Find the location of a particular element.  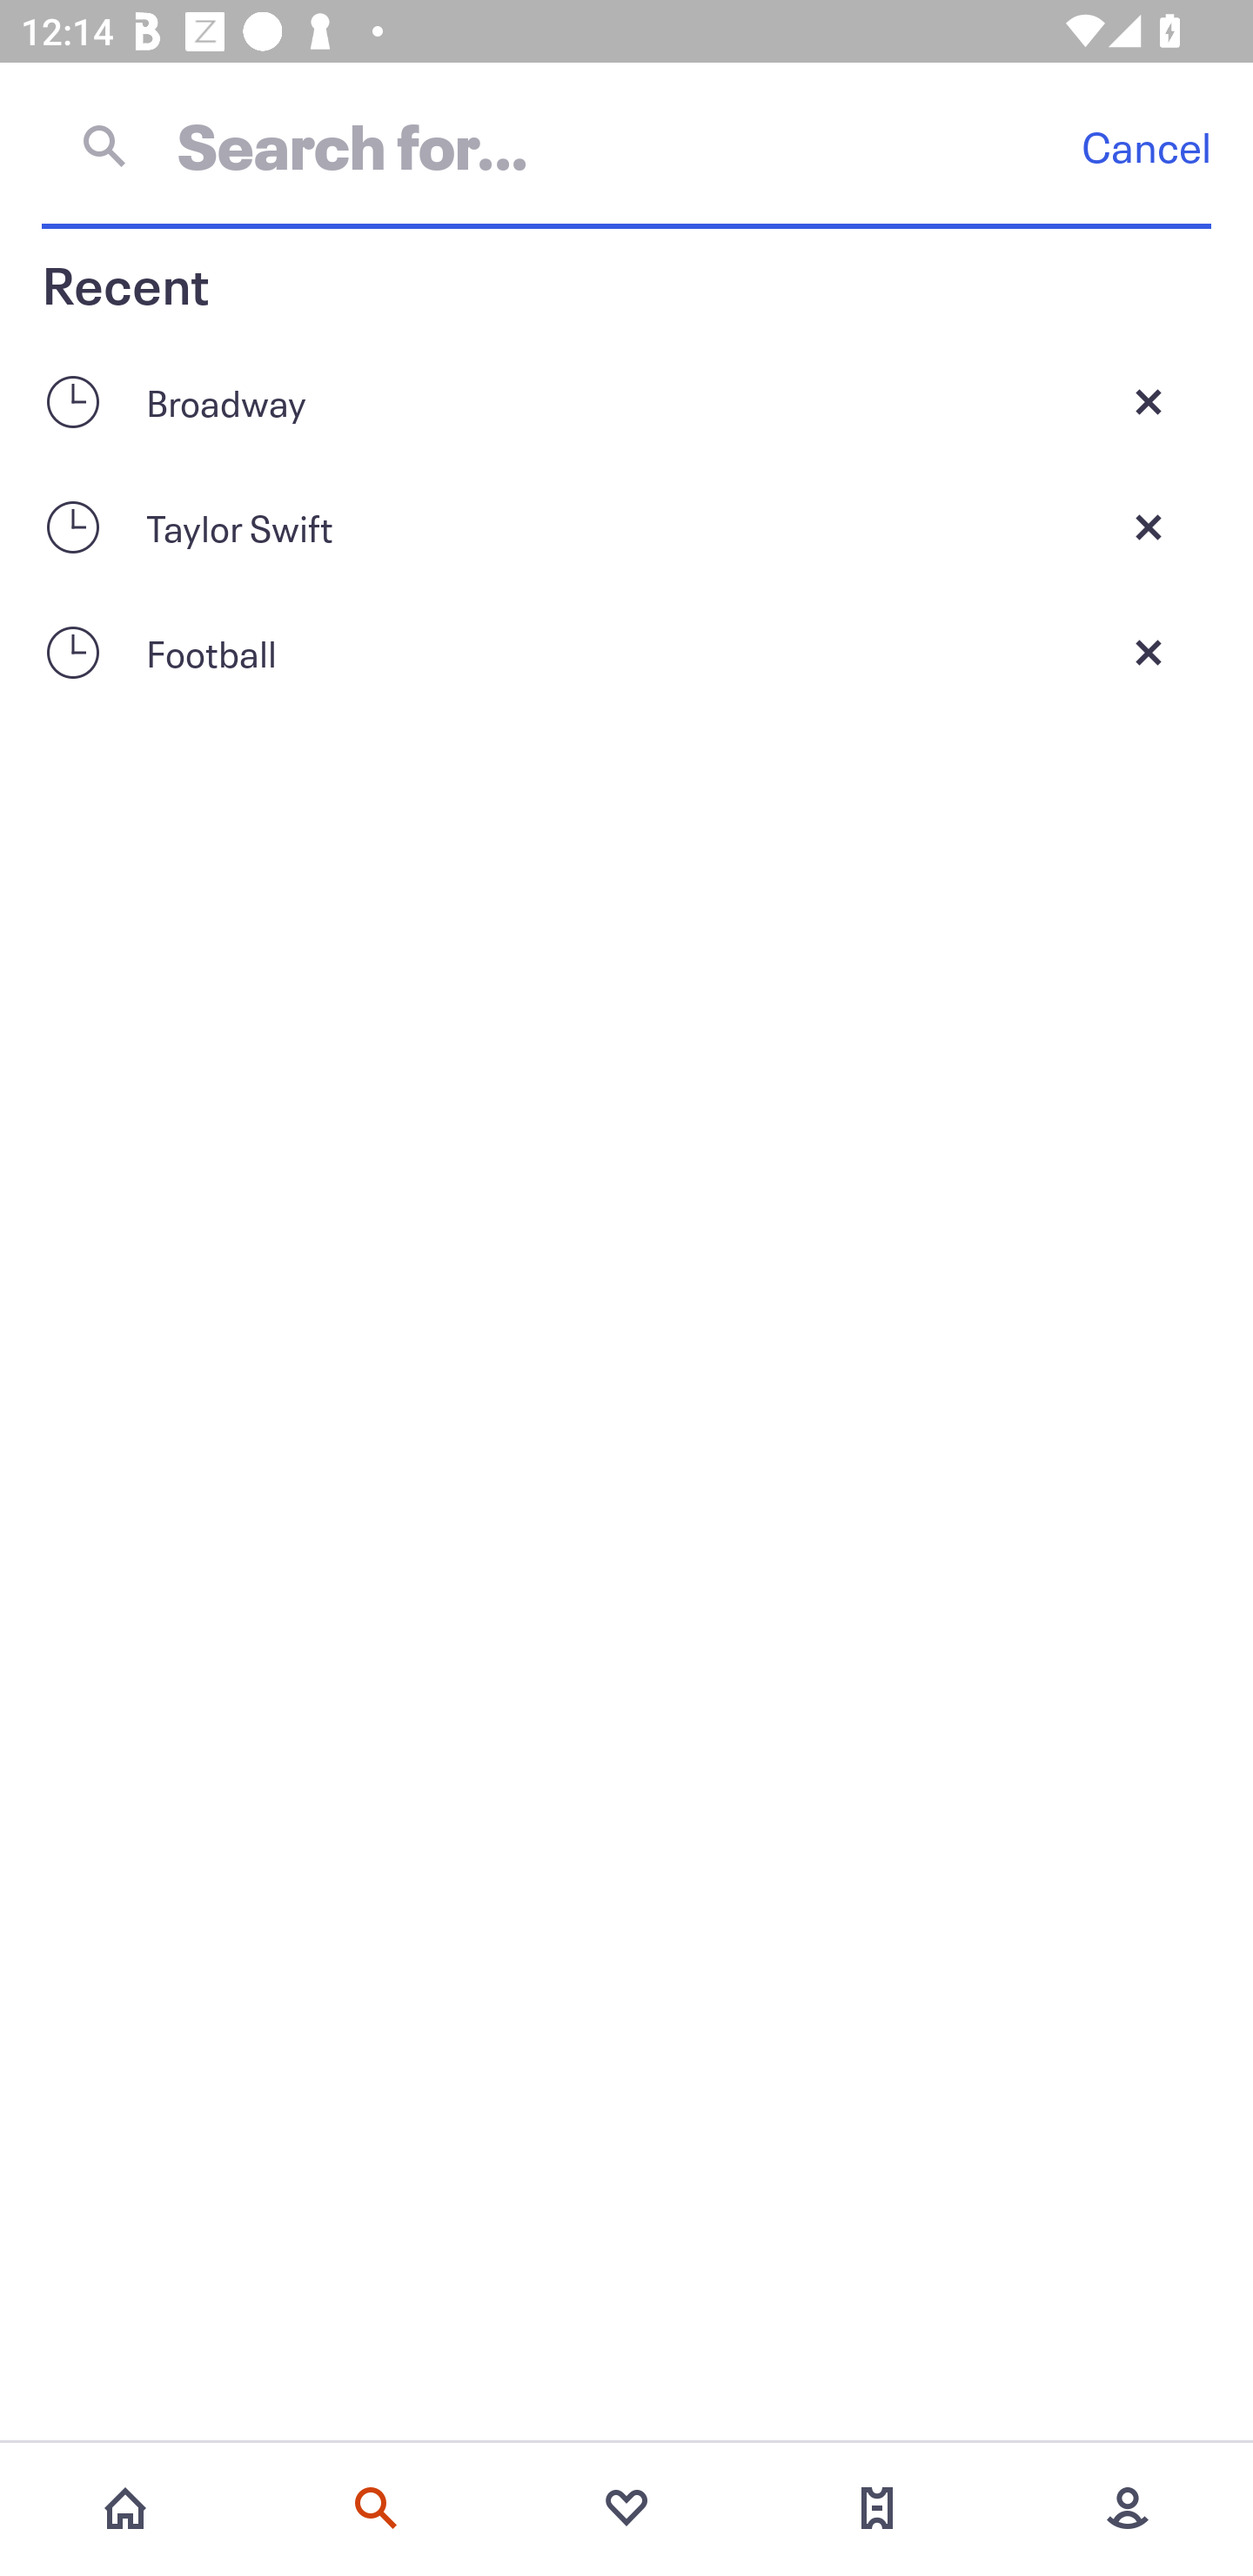

Favorites is located at coordinates (626, 2508).